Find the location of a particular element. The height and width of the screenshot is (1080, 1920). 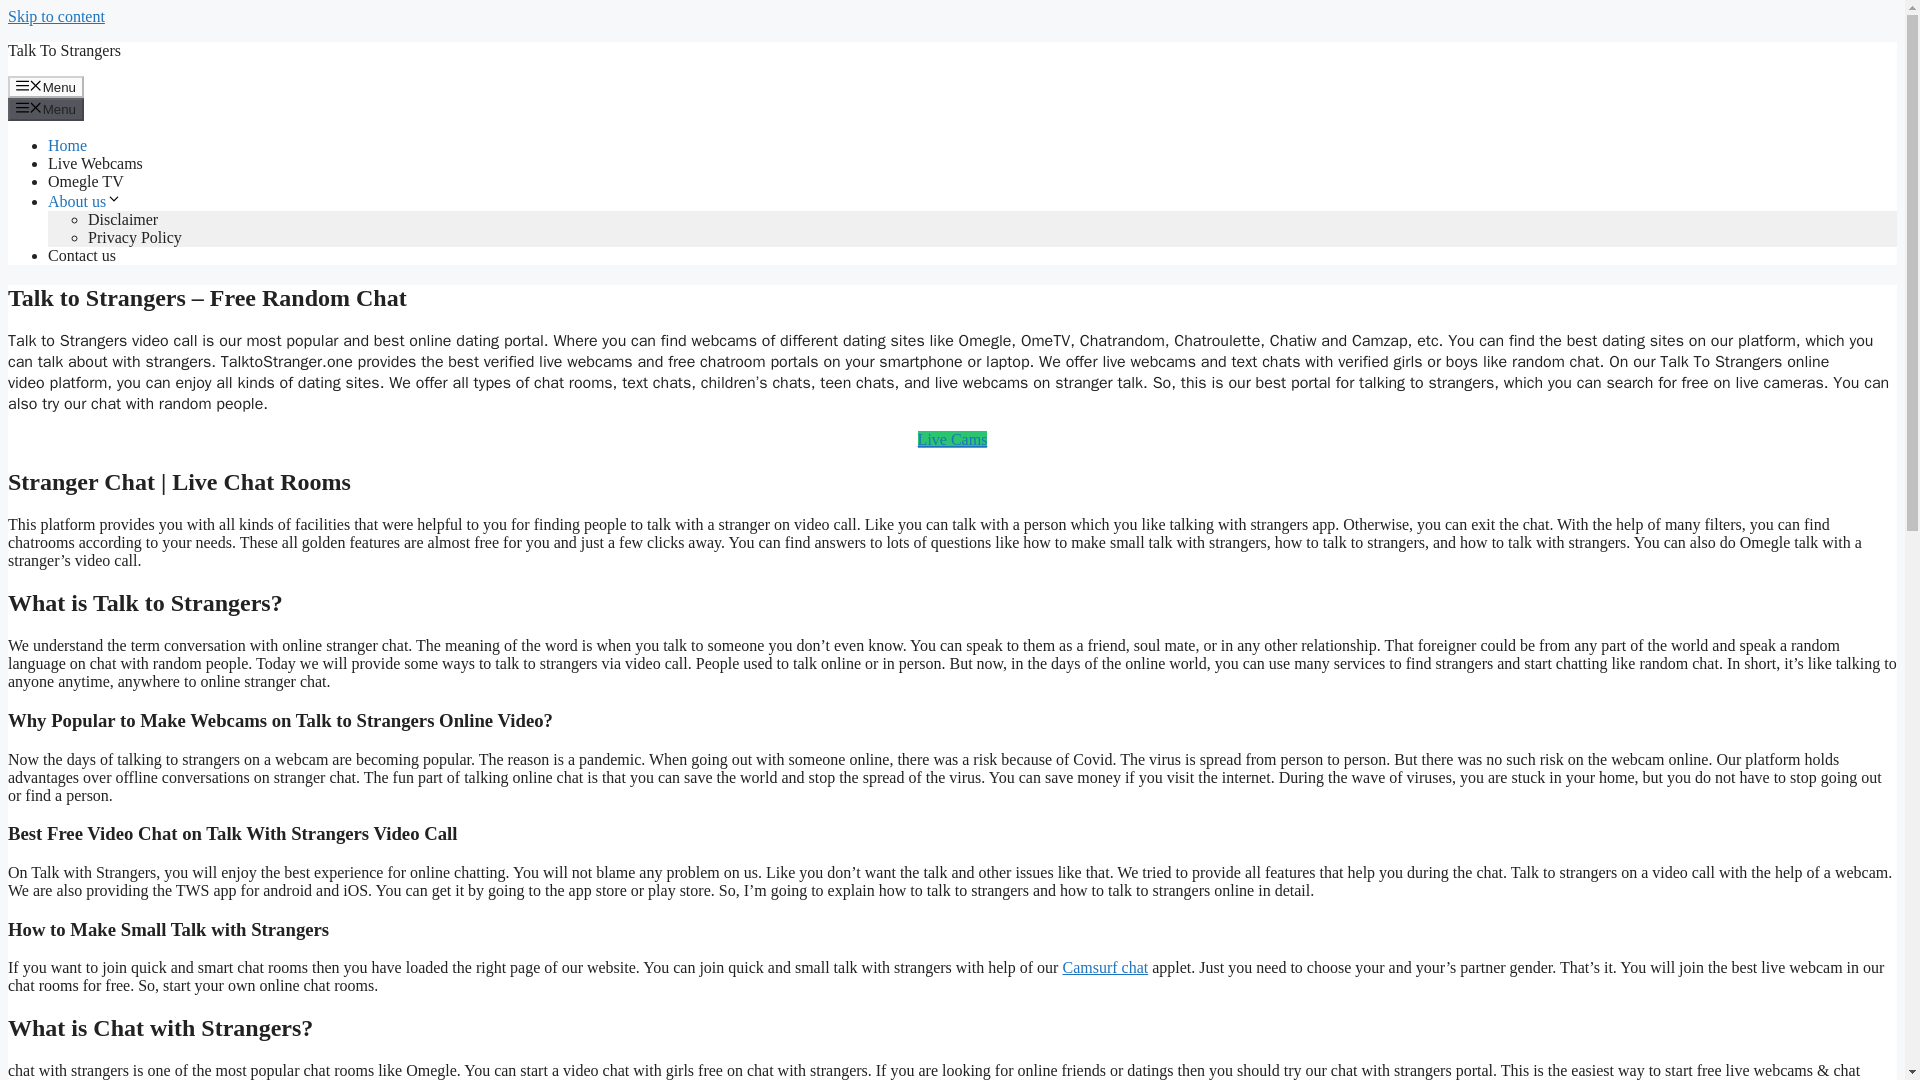

Privacy Policy is located at coordinates (135, 237).